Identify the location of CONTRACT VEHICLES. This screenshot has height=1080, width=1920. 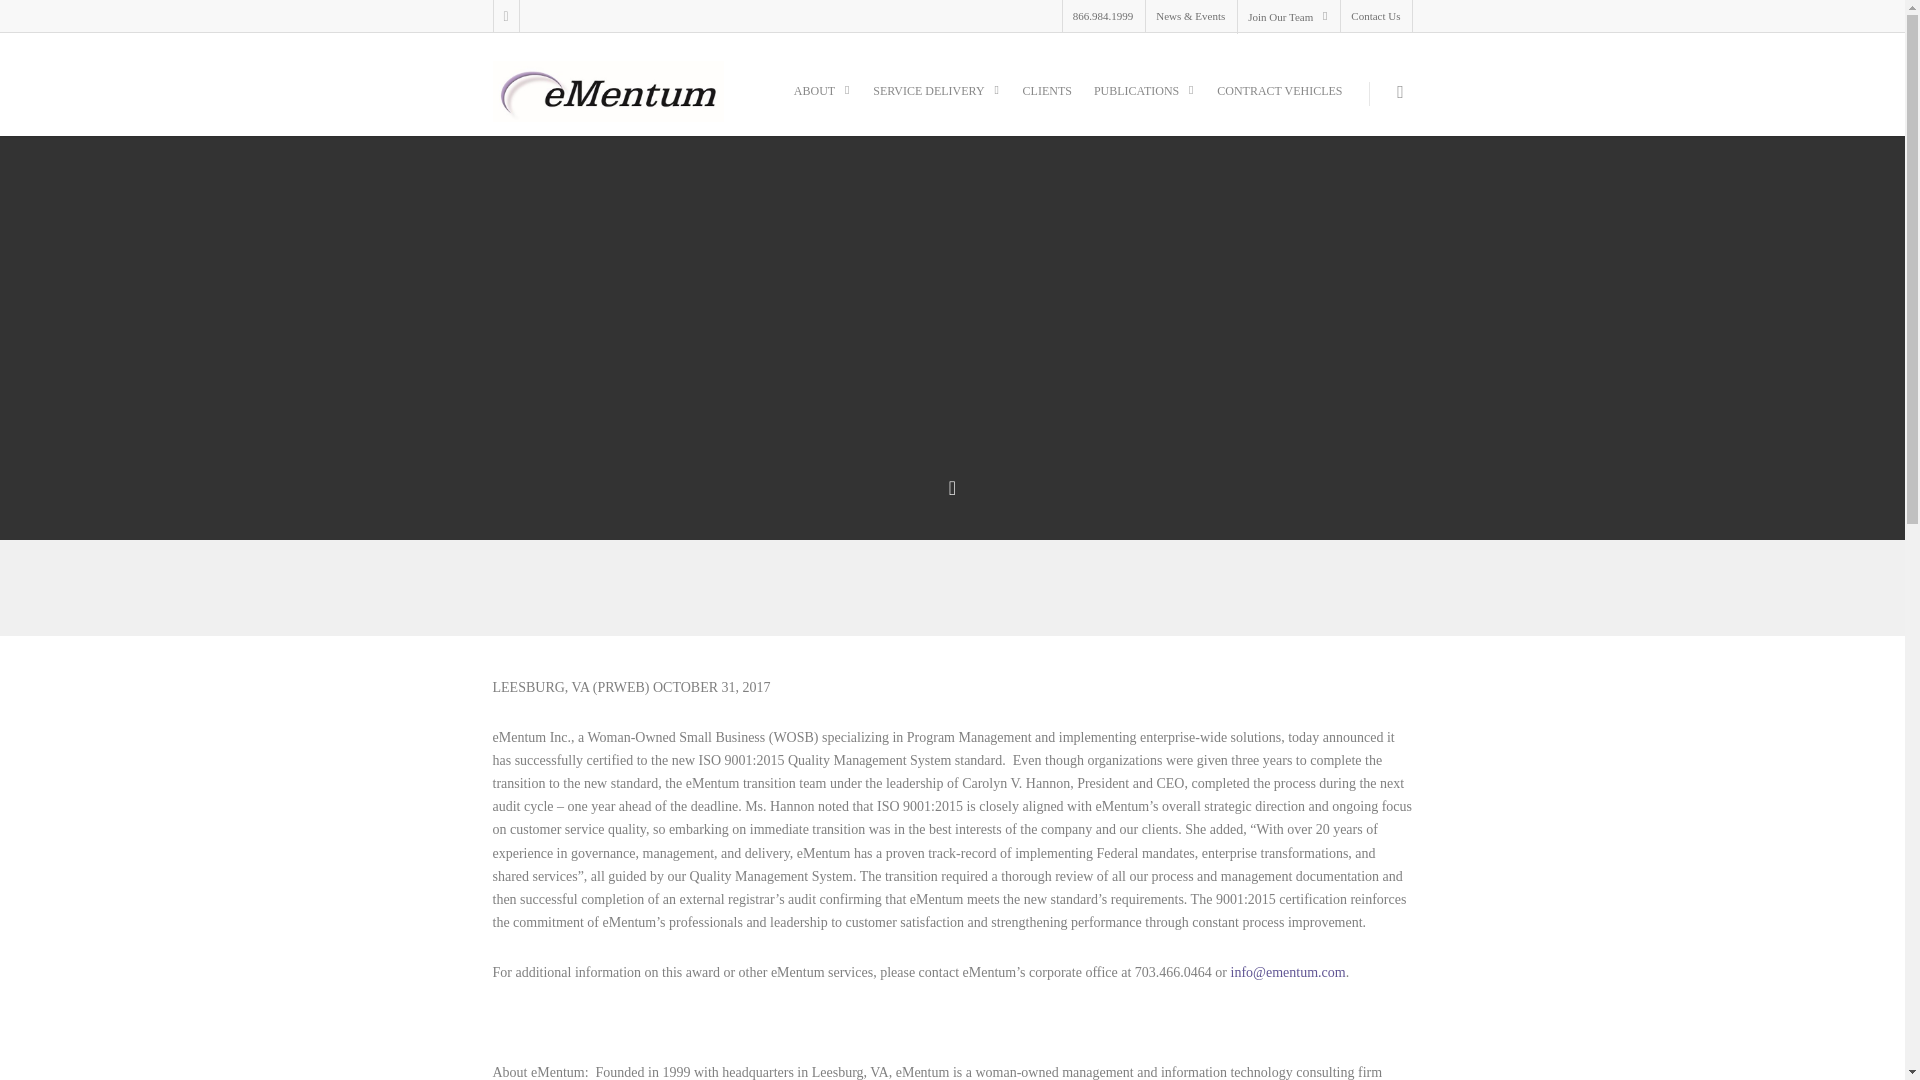
(1279, 98).